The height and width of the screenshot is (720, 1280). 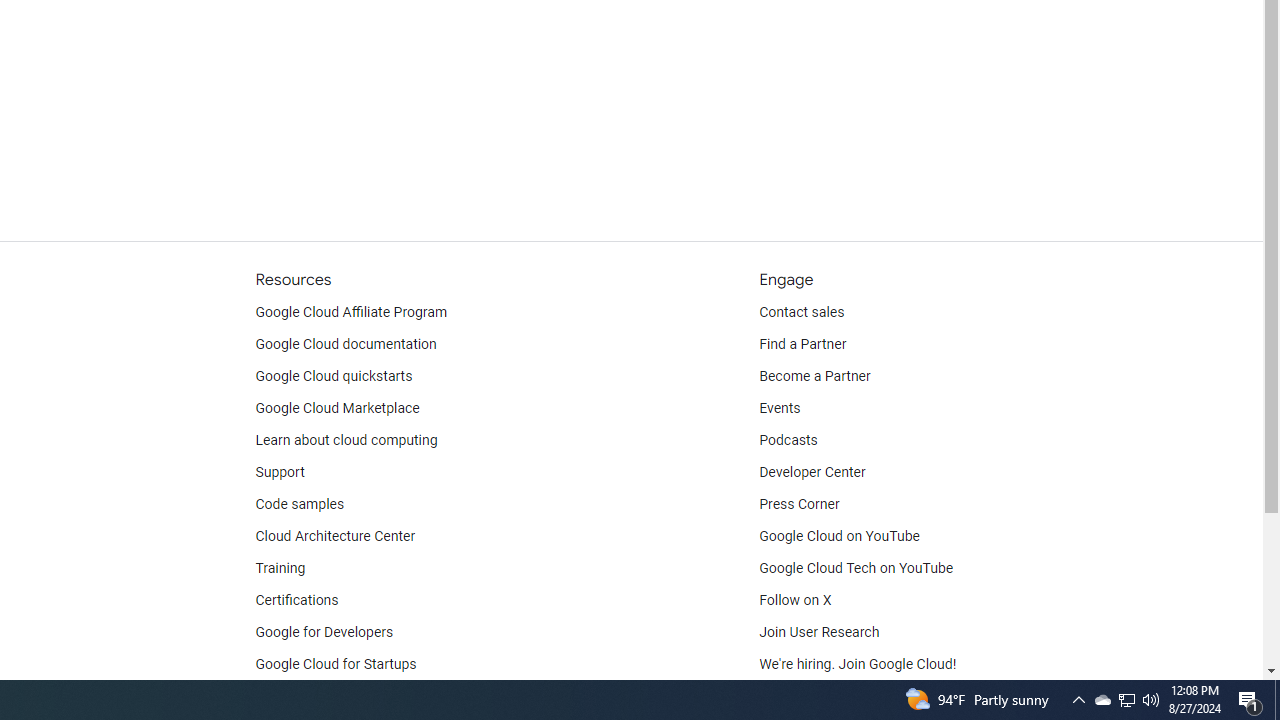 What do you see at coordinates (788, 440) in the screenshot?
I see `Podcasts` at bounding box center [788, 440].